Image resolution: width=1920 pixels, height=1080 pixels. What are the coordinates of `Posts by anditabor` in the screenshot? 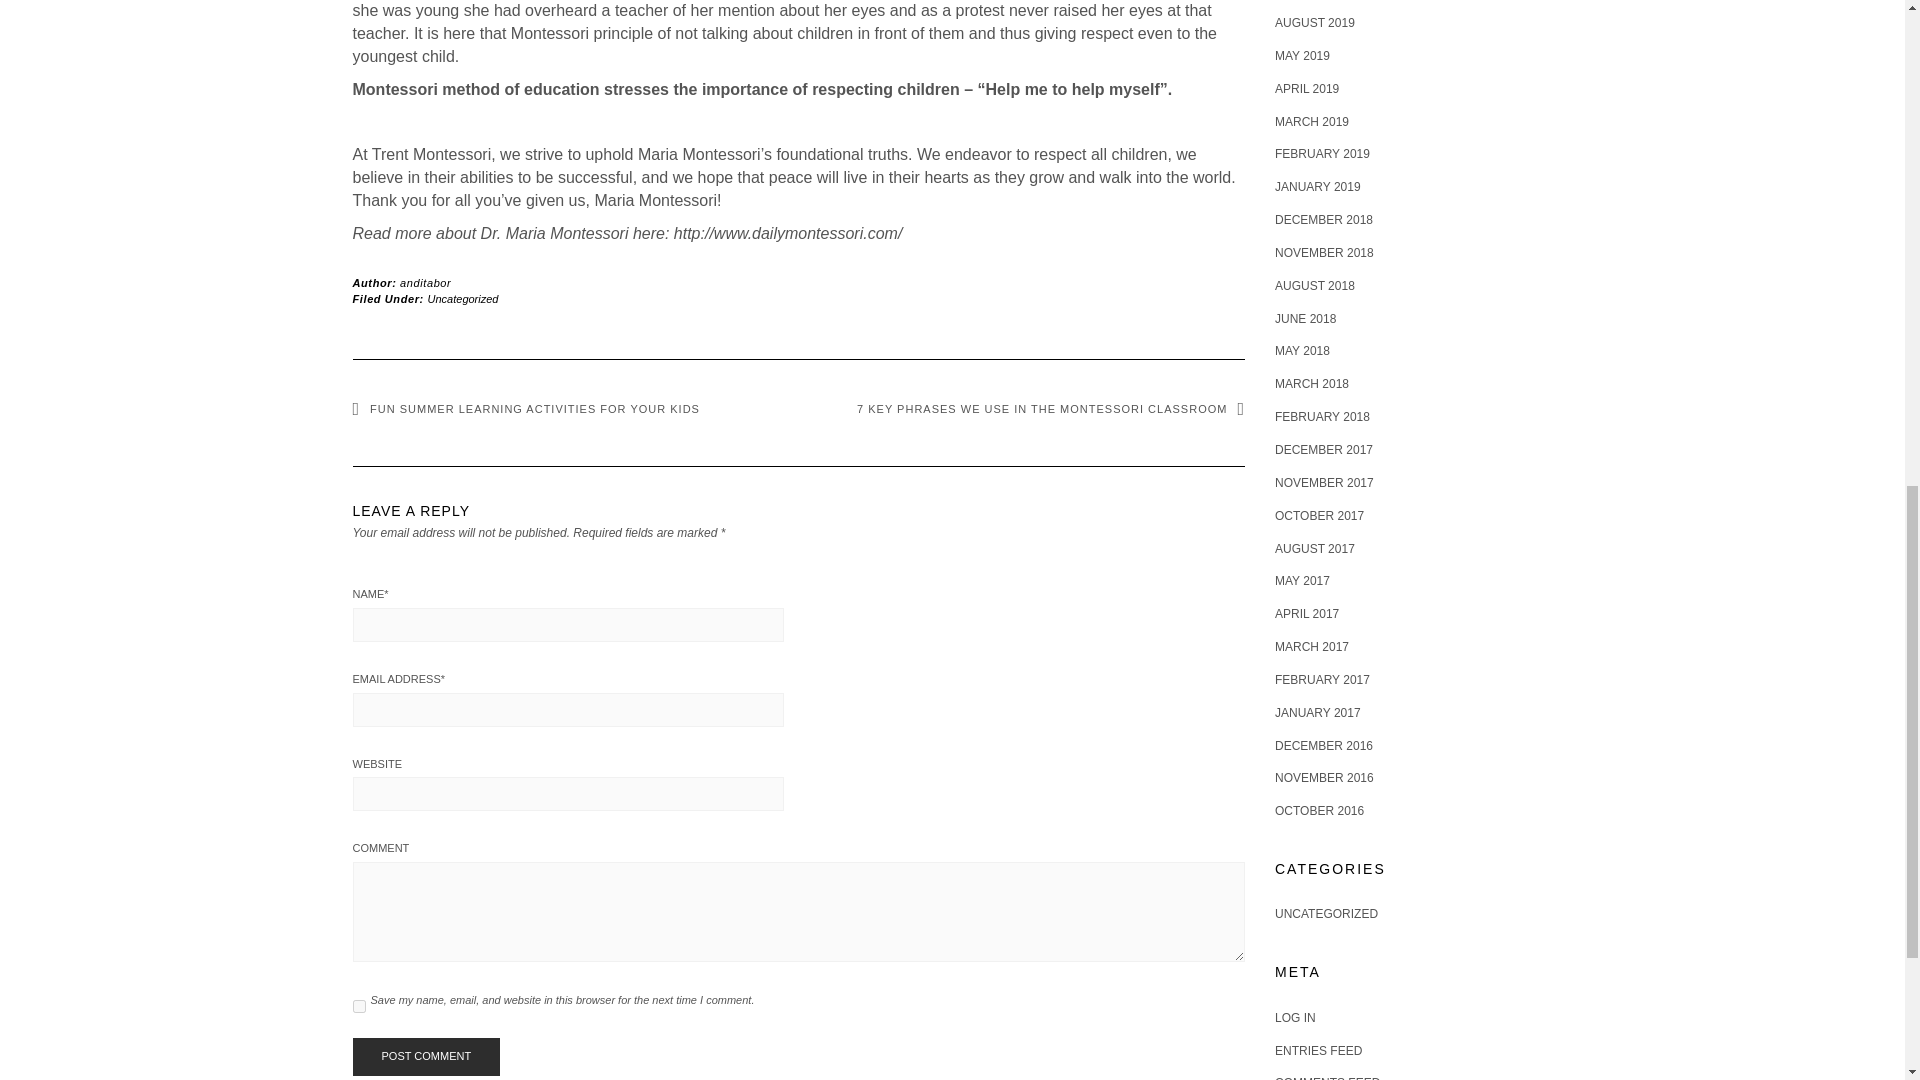 It's located at (425, 282).